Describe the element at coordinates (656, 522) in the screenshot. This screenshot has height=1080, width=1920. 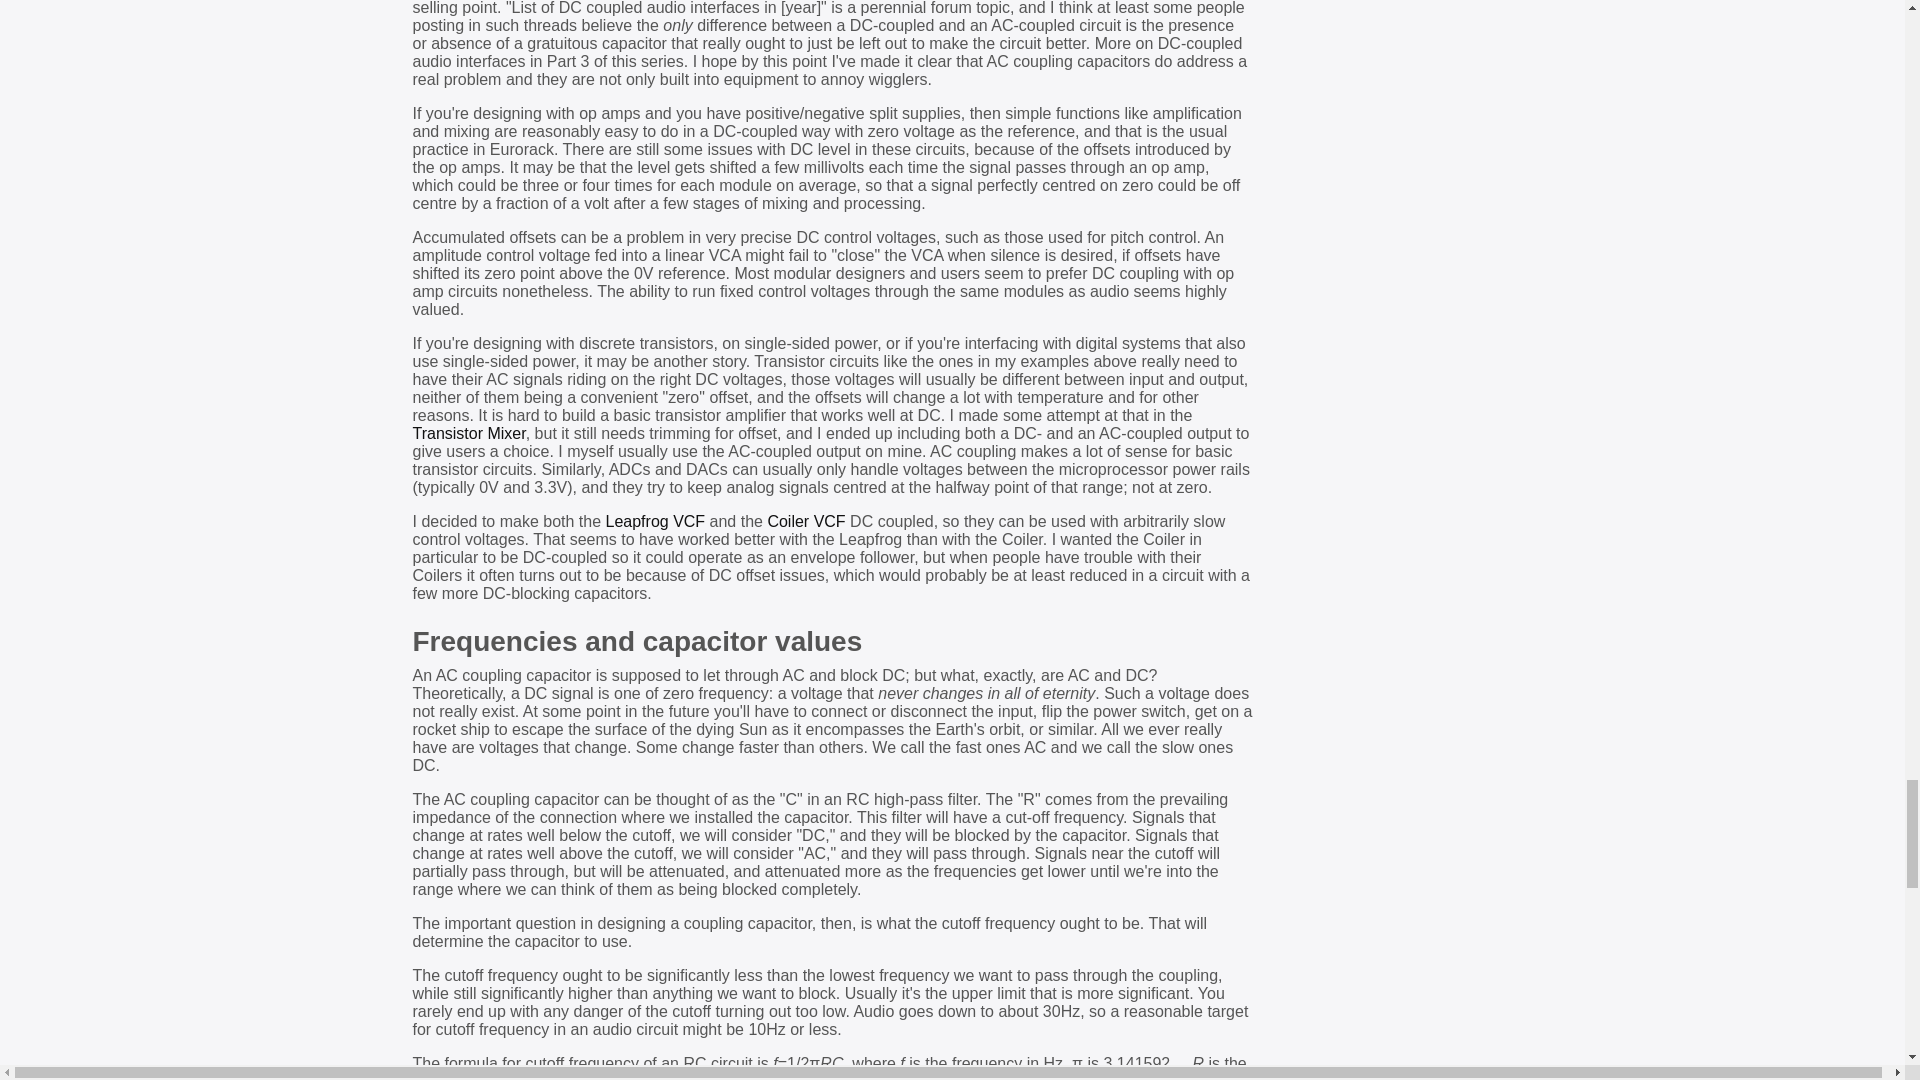
I see `Leapfrog VCF` at that location.